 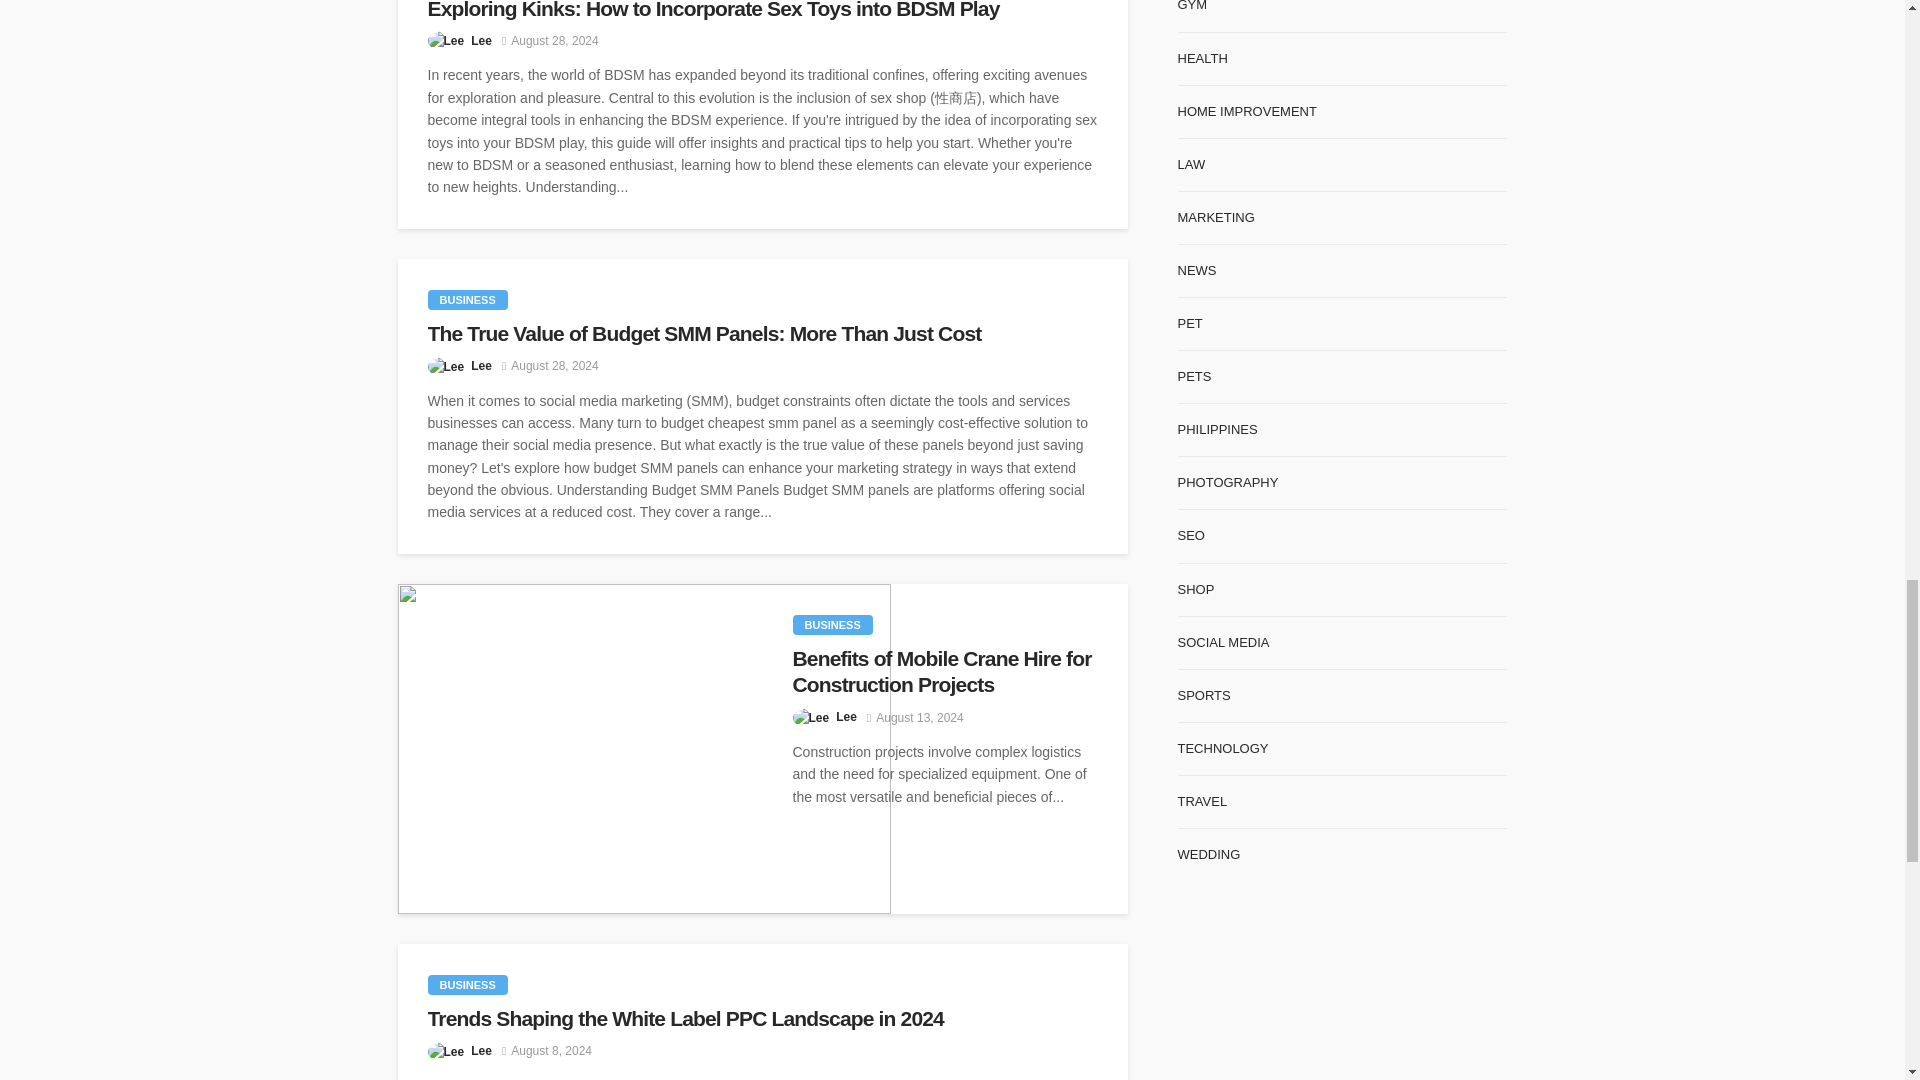 I want to click on Exploring Kinks: How to Incorporate Sex Toys into BDSM Play, so click(x=763, y=10).